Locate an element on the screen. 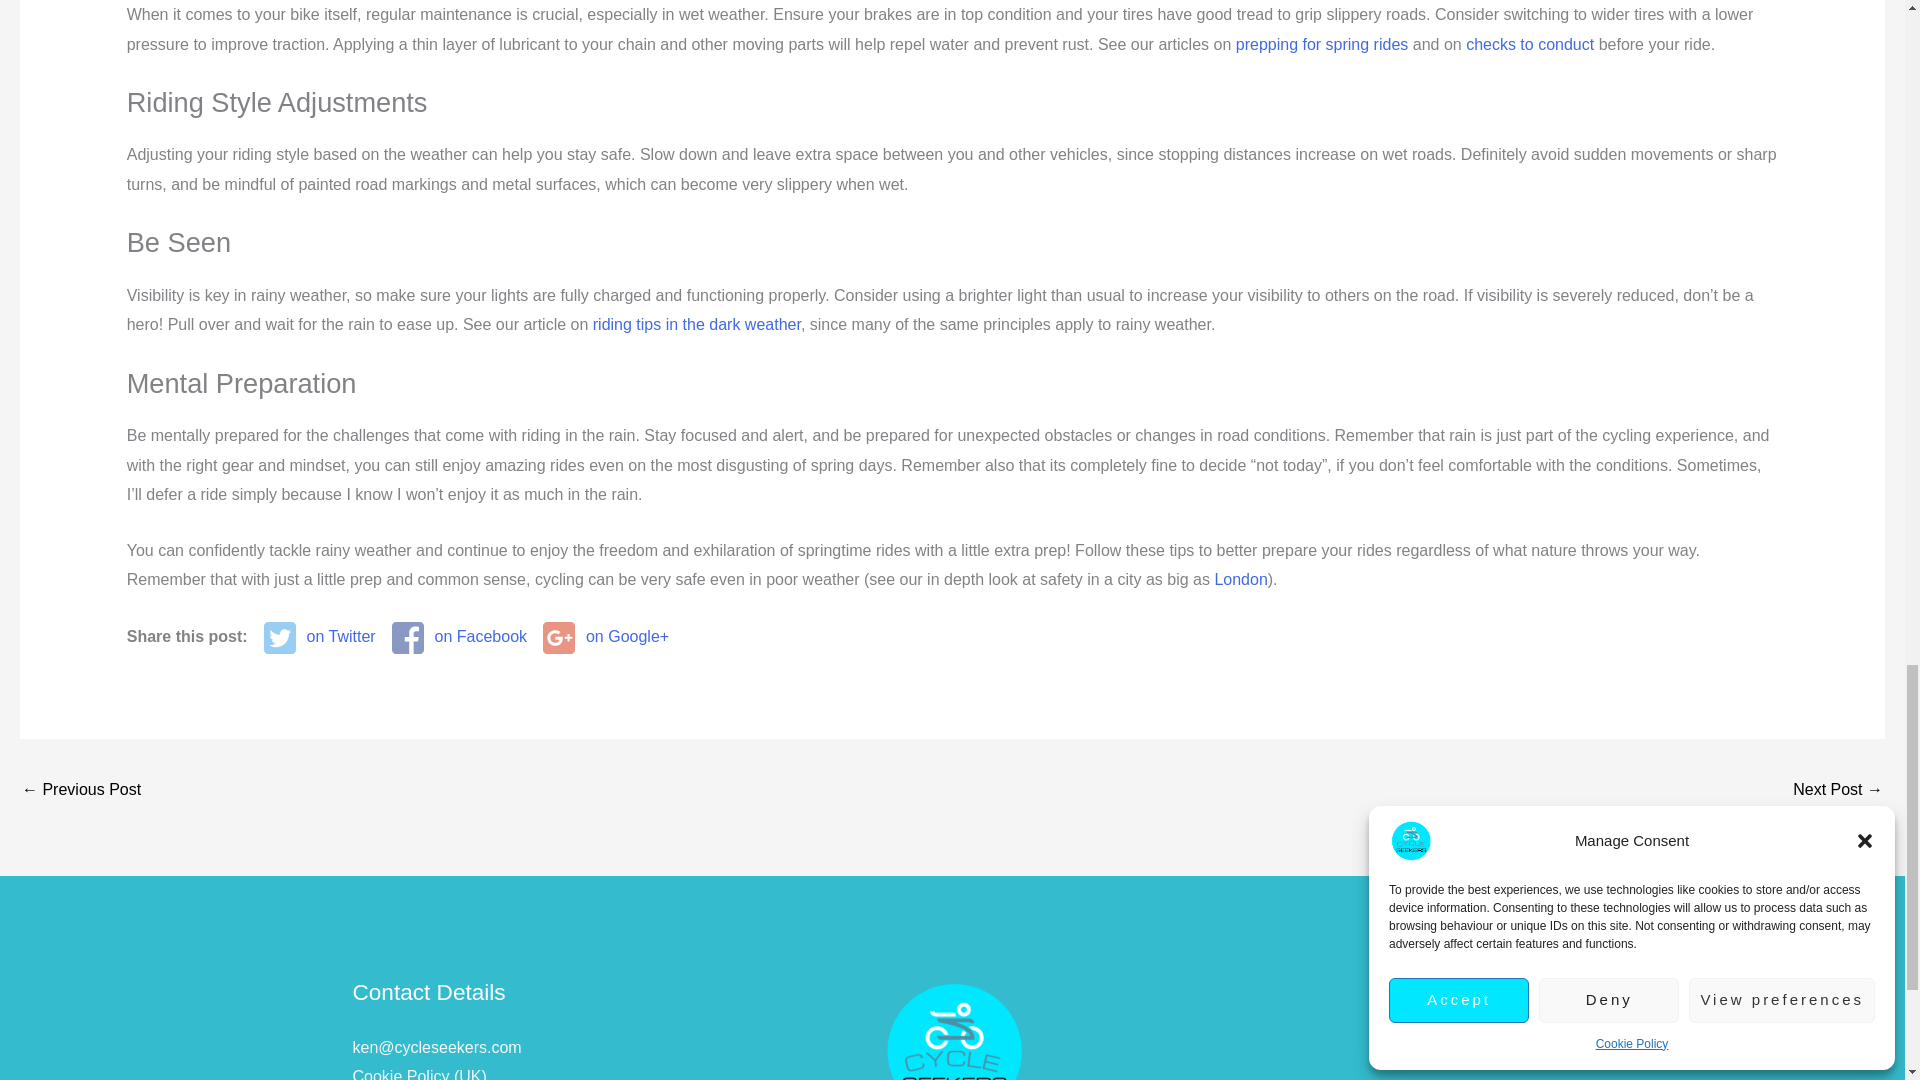  checks to conduct is located at coordinates (1530, 44).